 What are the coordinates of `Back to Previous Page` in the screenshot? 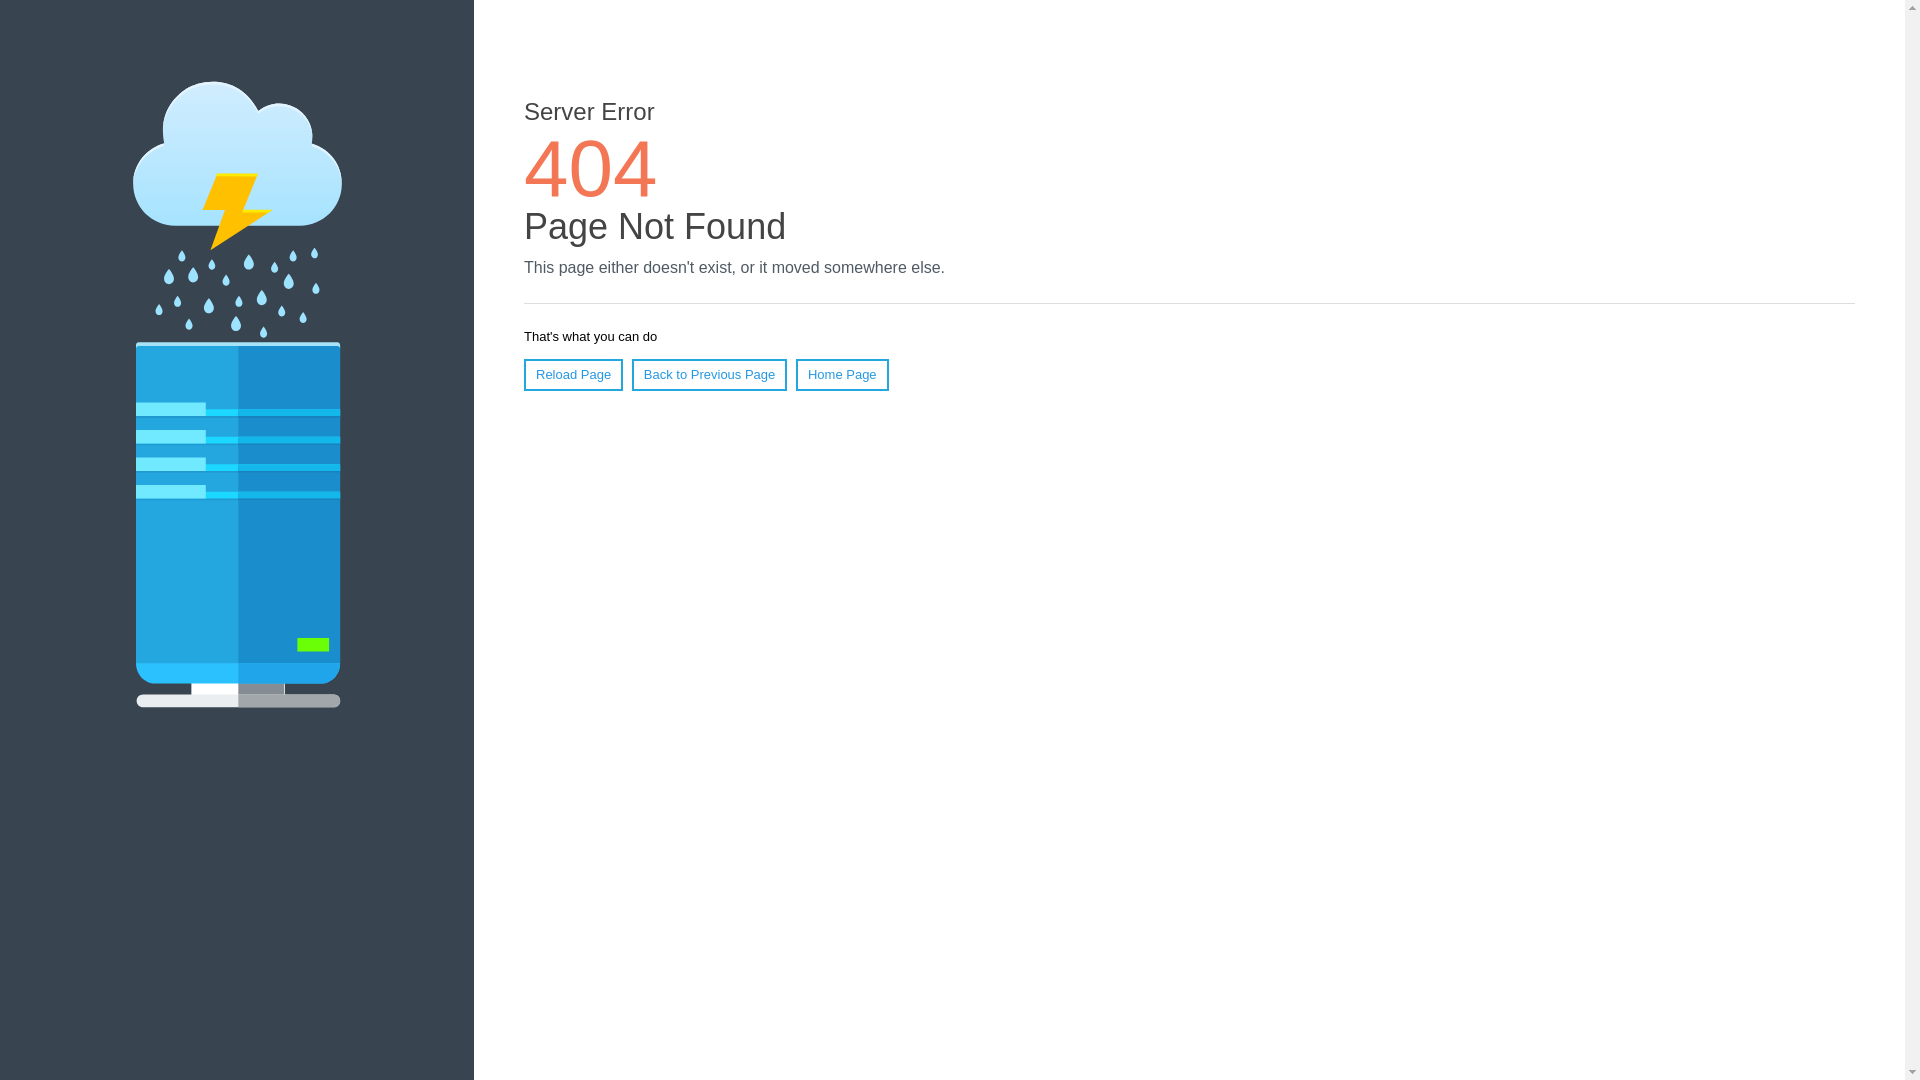 It's located at (709, 374).